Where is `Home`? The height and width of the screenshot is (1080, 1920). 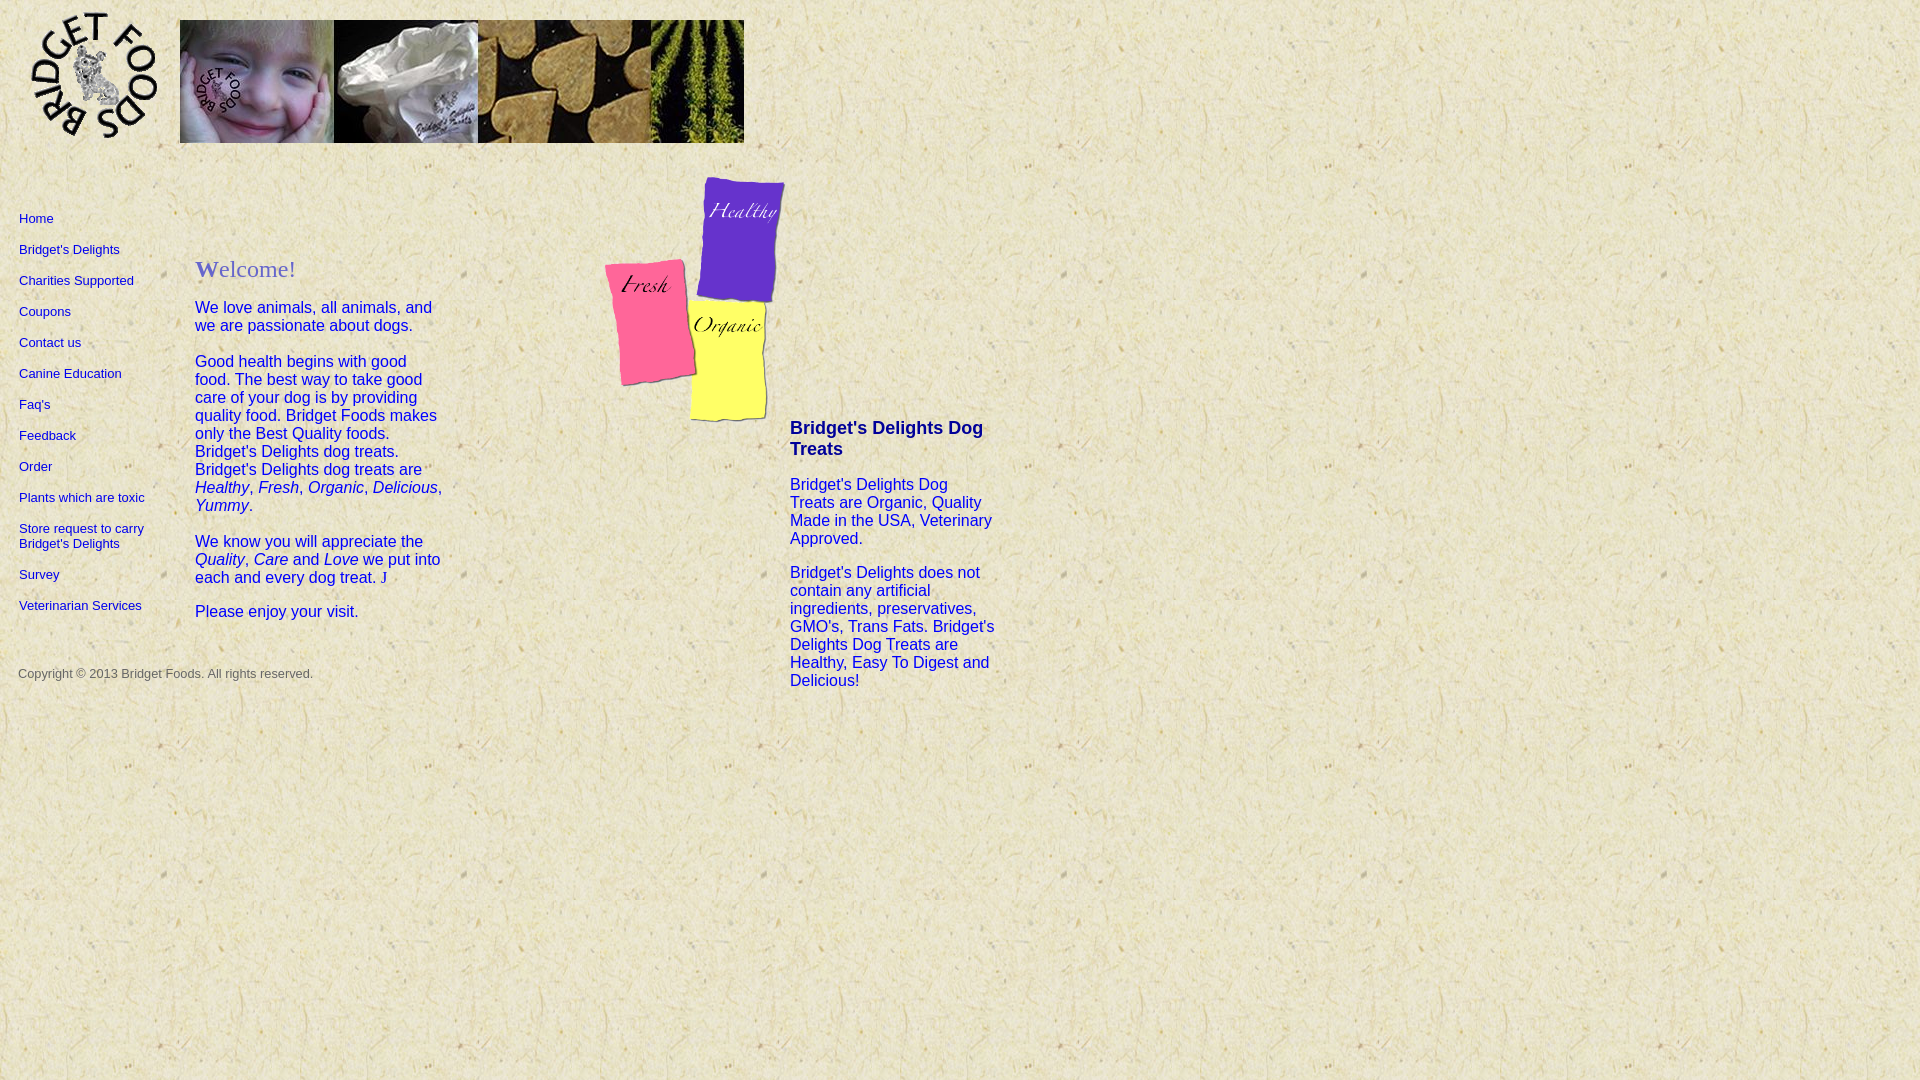 Home is located at coordinates (36, 218).